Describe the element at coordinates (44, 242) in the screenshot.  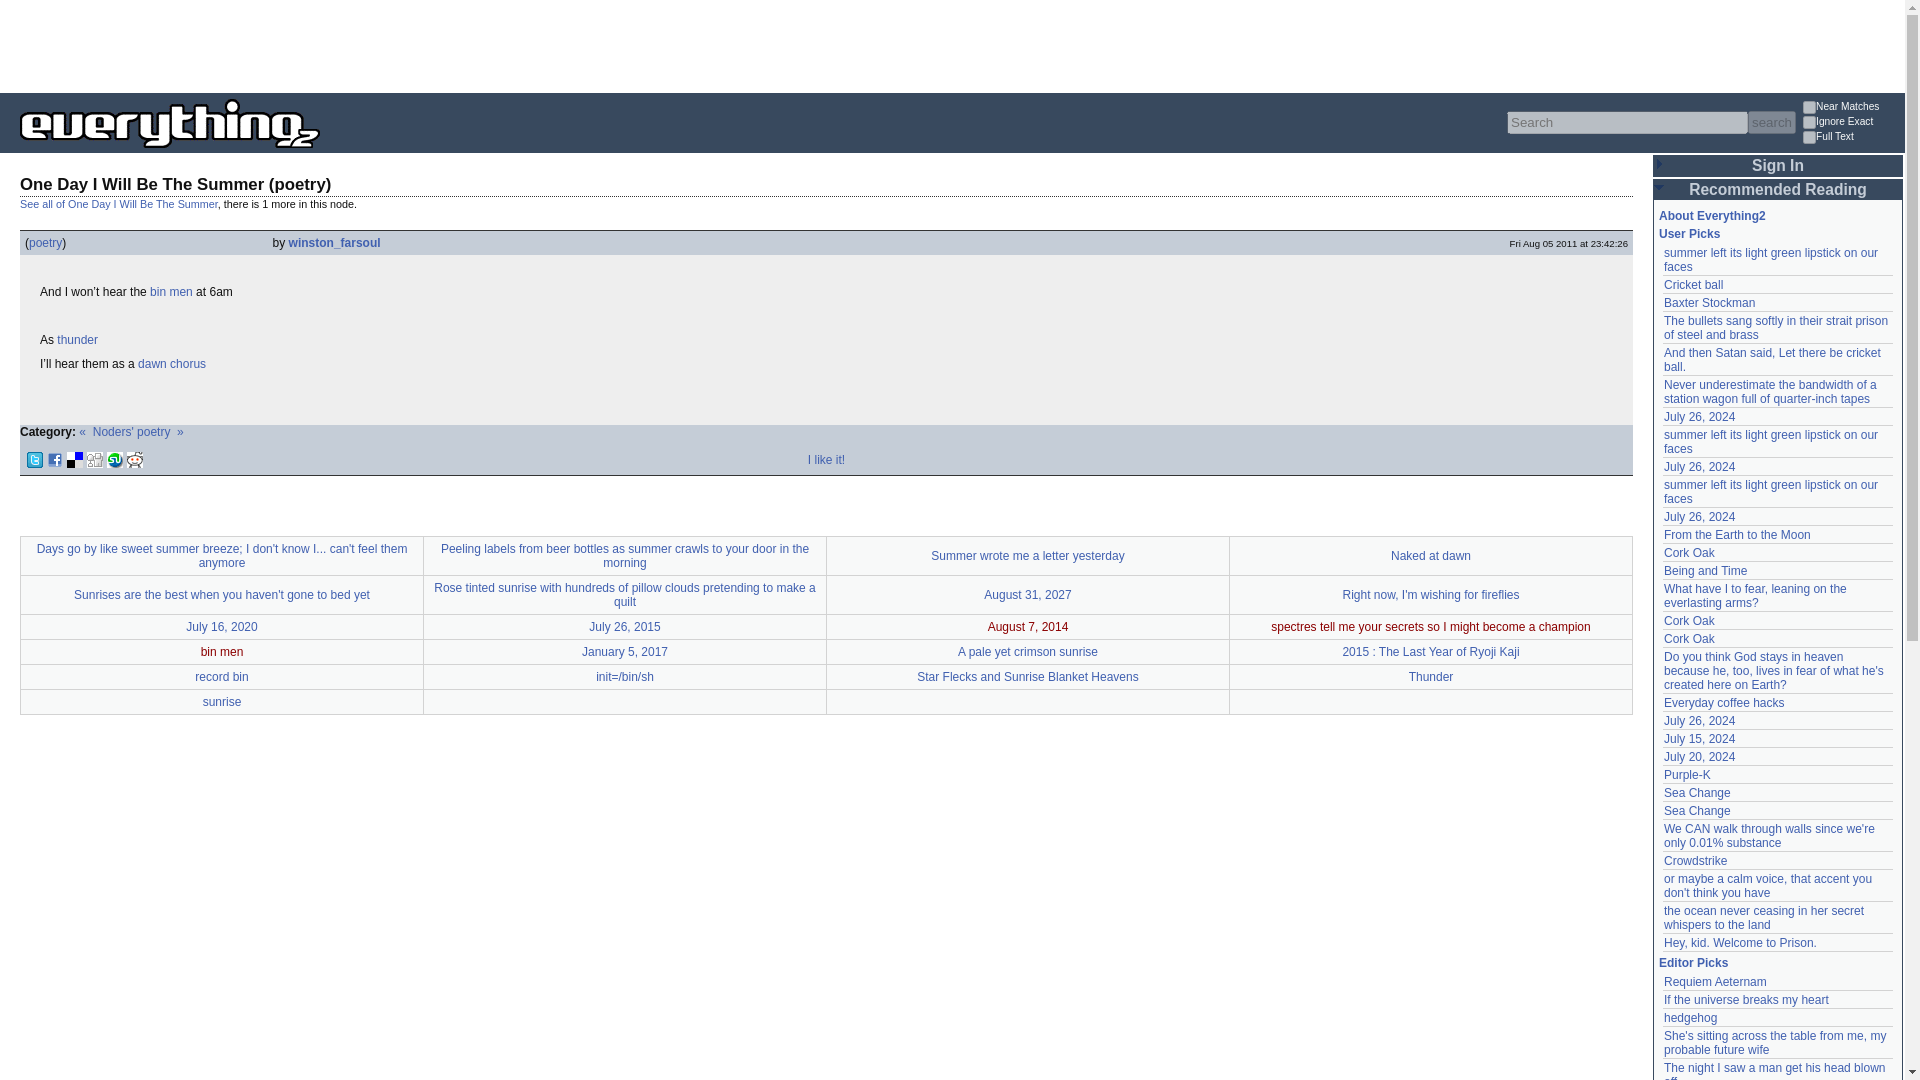
I see `poetry` at that location.